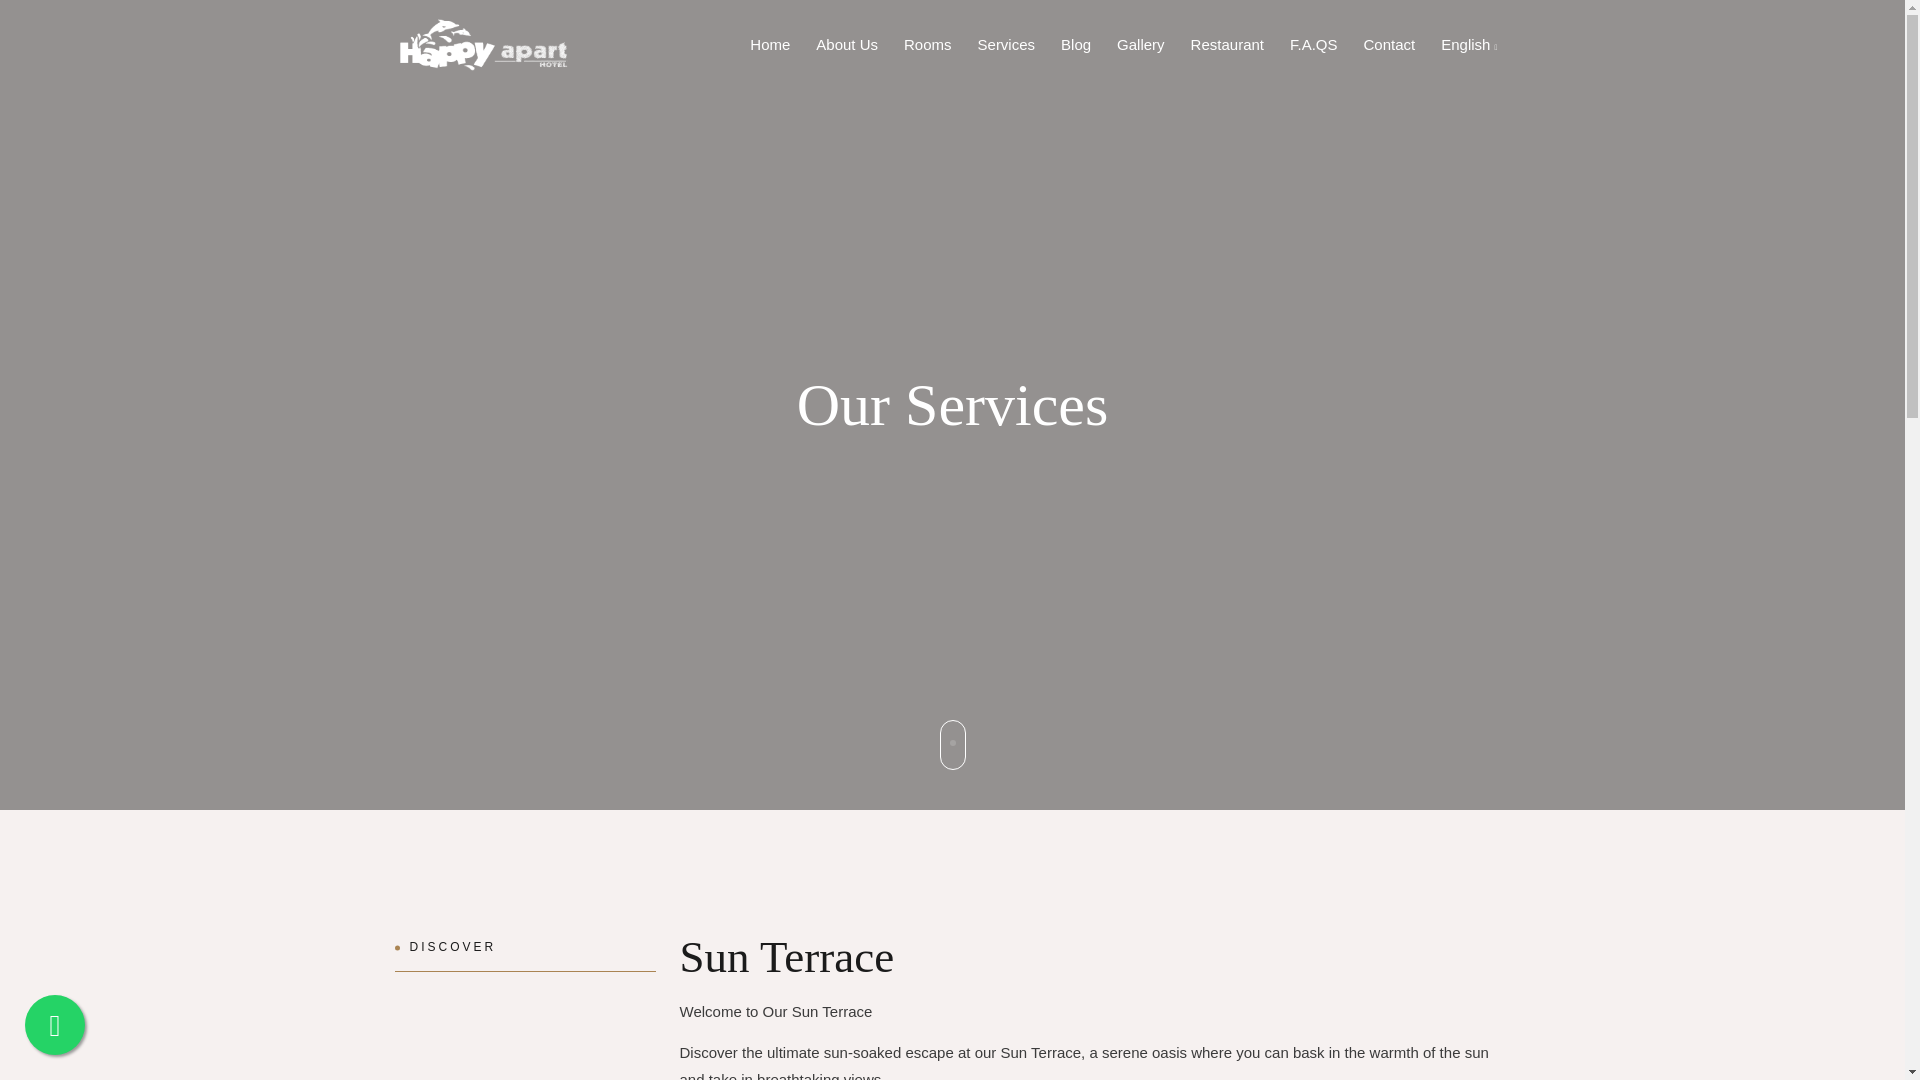 The image size is (1920, 1080). Describe the element at coordinates (770, 44) in the screenshot. I see `Home` at that location.